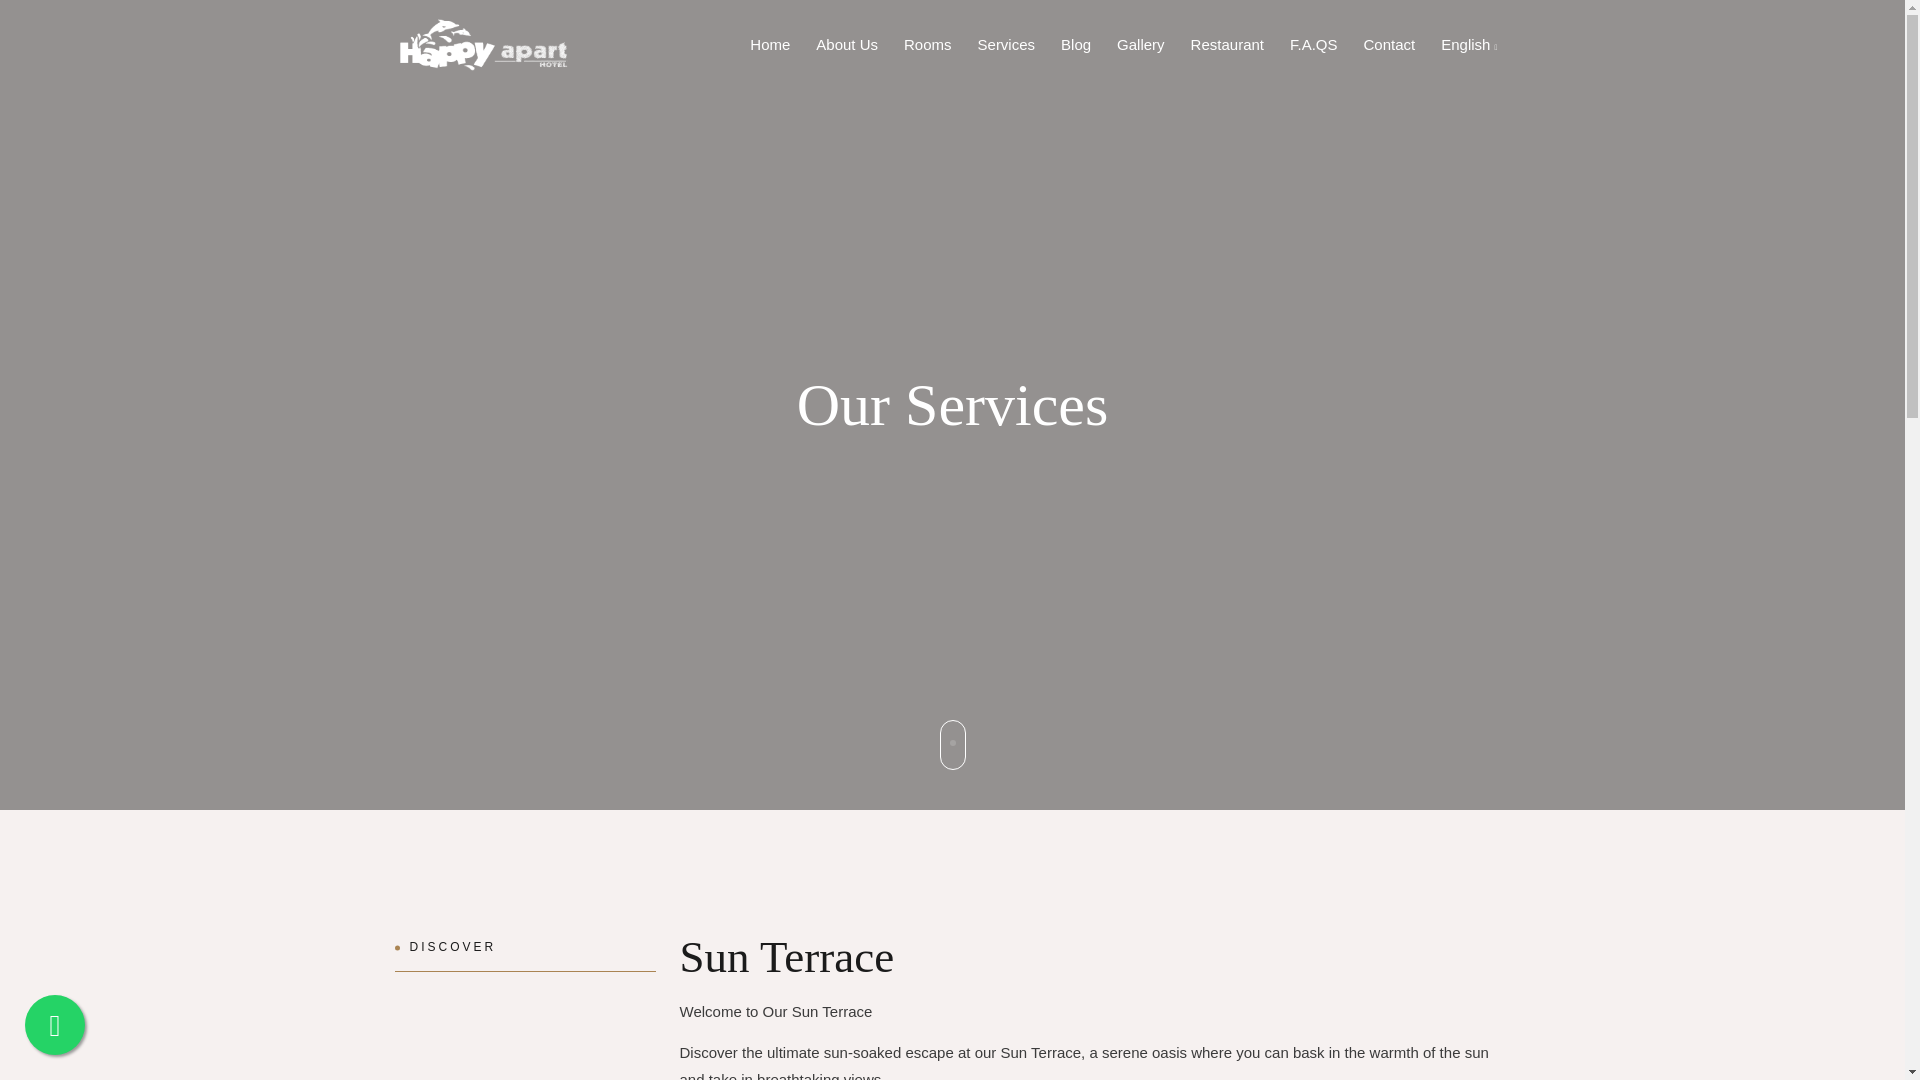 The image size is (1920, 1080). Describe the element at coordinates (770, 44) in the screenshot. I see `Home` at that location.